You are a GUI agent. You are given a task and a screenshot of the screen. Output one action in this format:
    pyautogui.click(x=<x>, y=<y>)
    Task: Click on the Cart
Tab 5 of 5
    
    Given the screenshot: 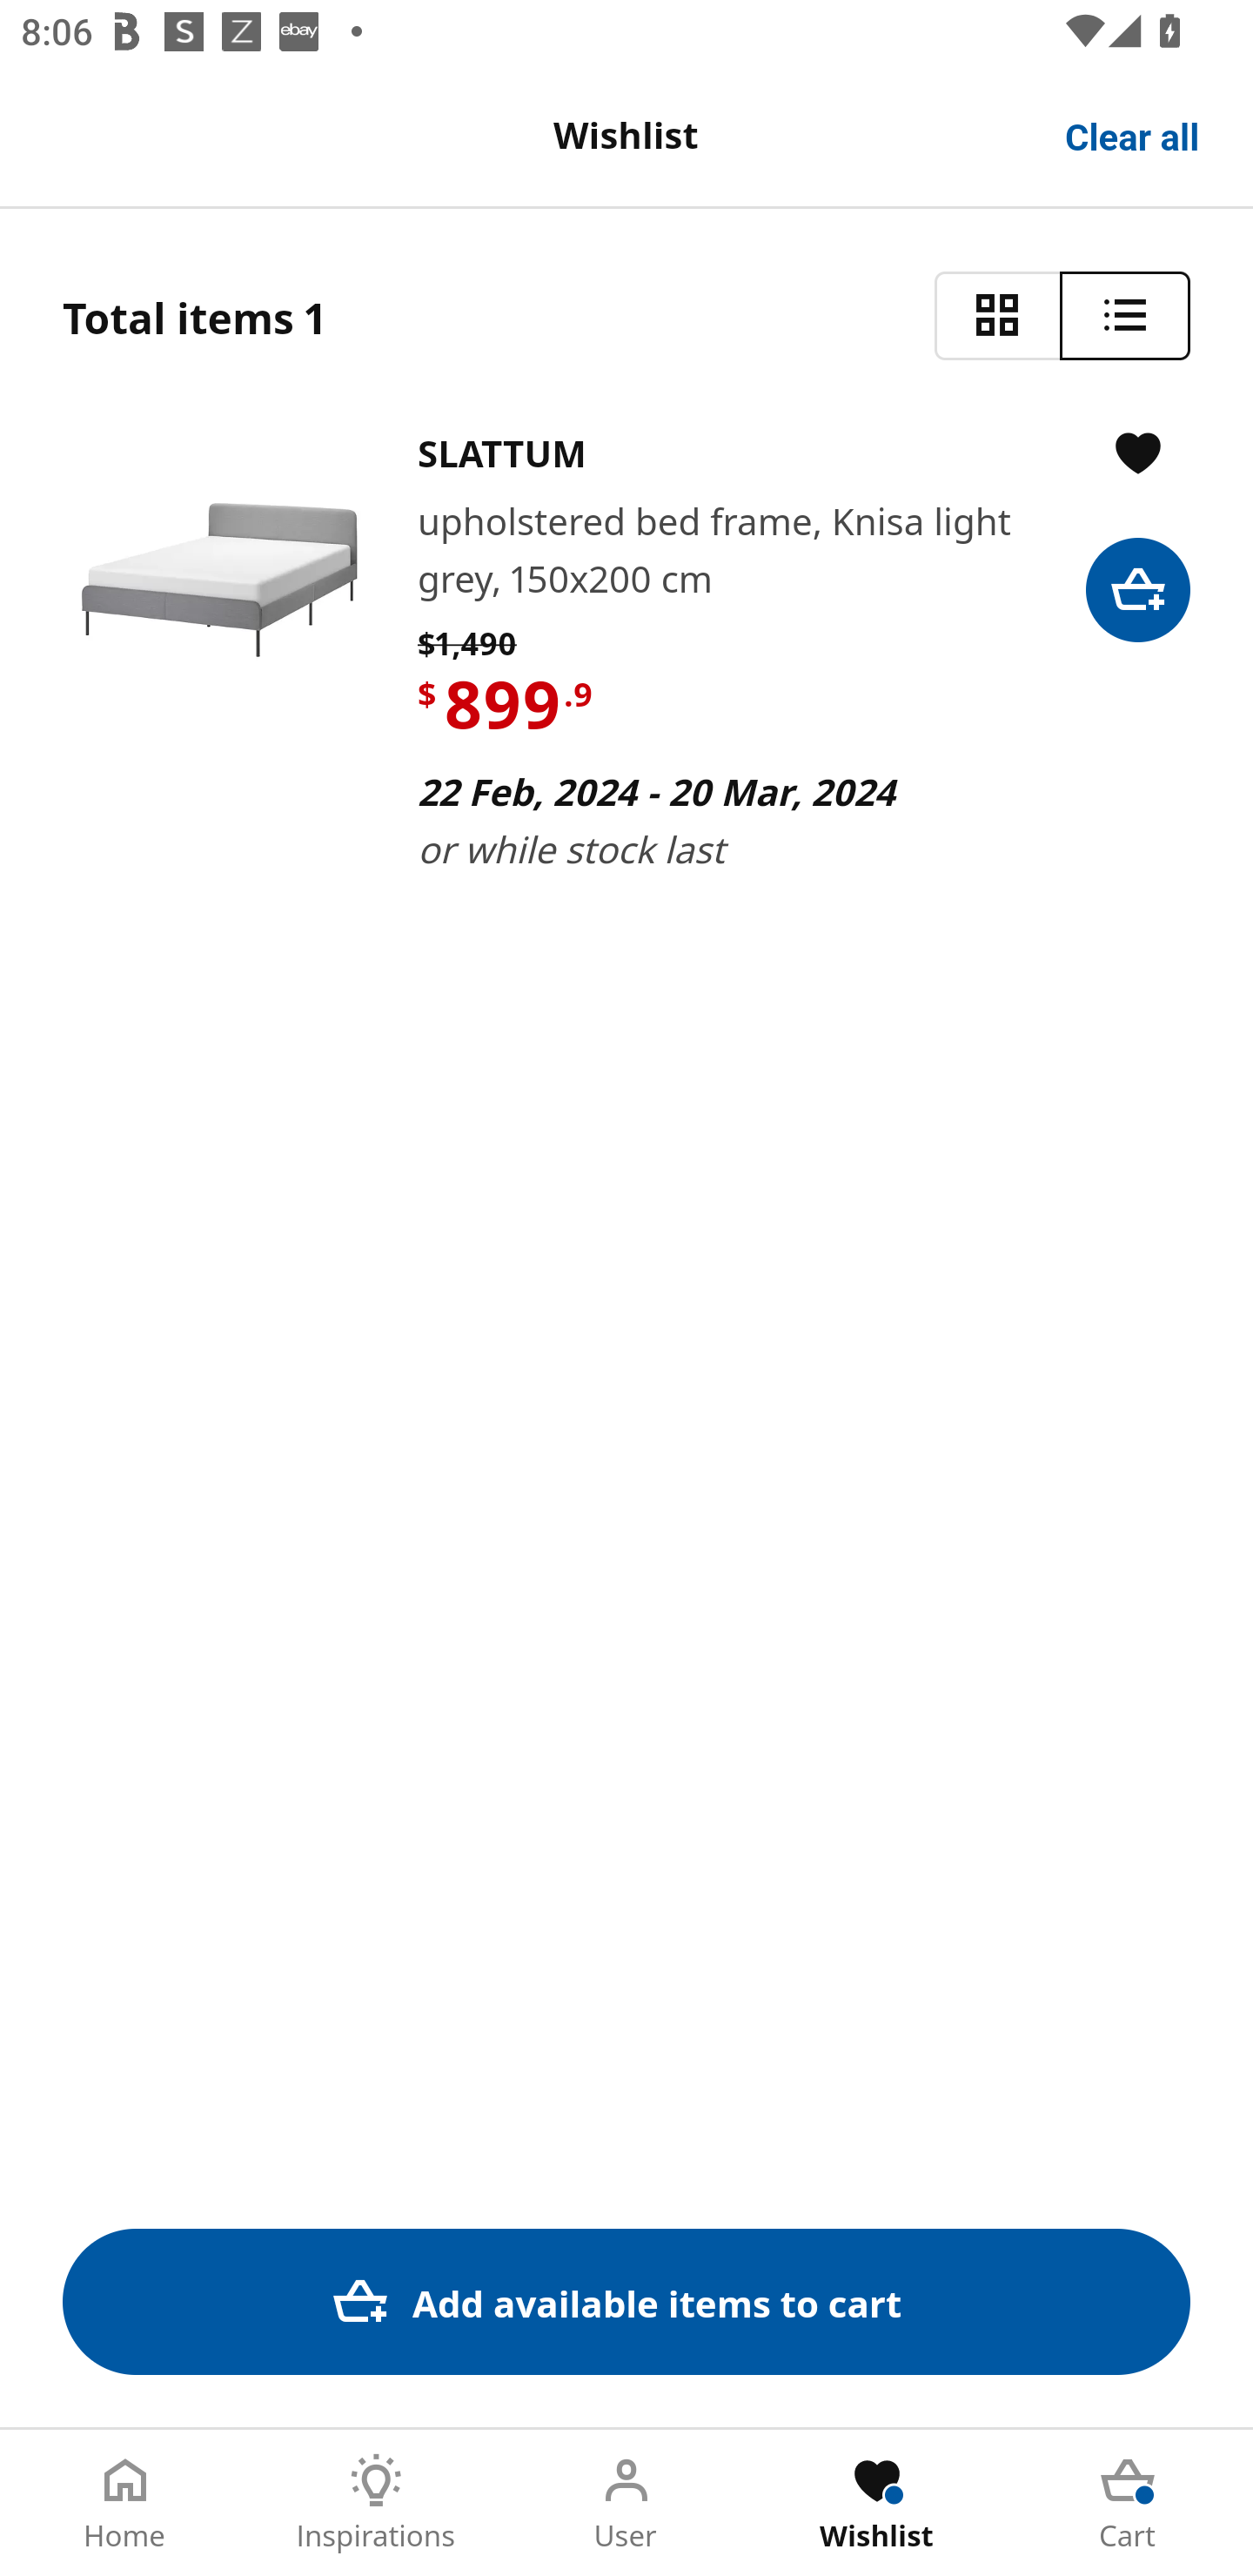 What is the action you would take?
    pyautogui.click(x=1128, y=2503)
    